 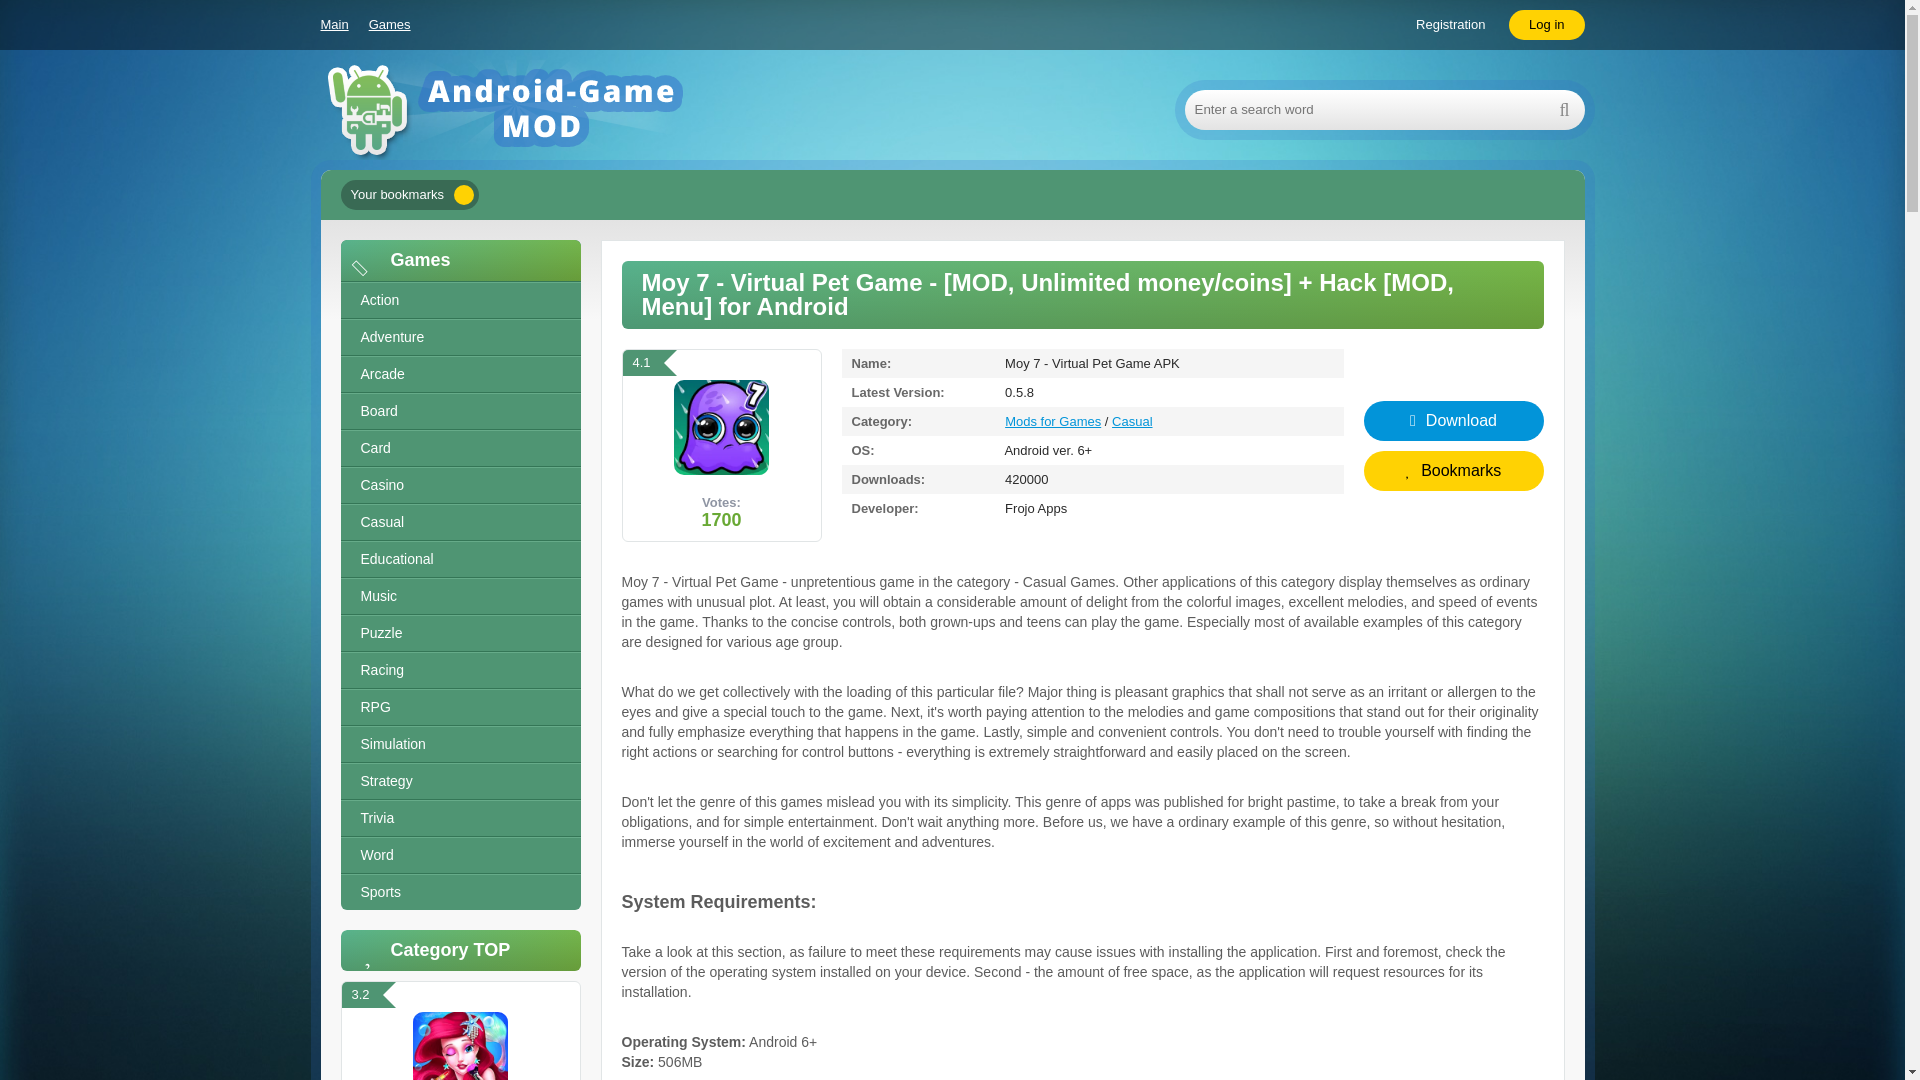 What do you see at coordinates (459, 300) in the screenshot?
I see `Action` at bounding box center [459, 300].